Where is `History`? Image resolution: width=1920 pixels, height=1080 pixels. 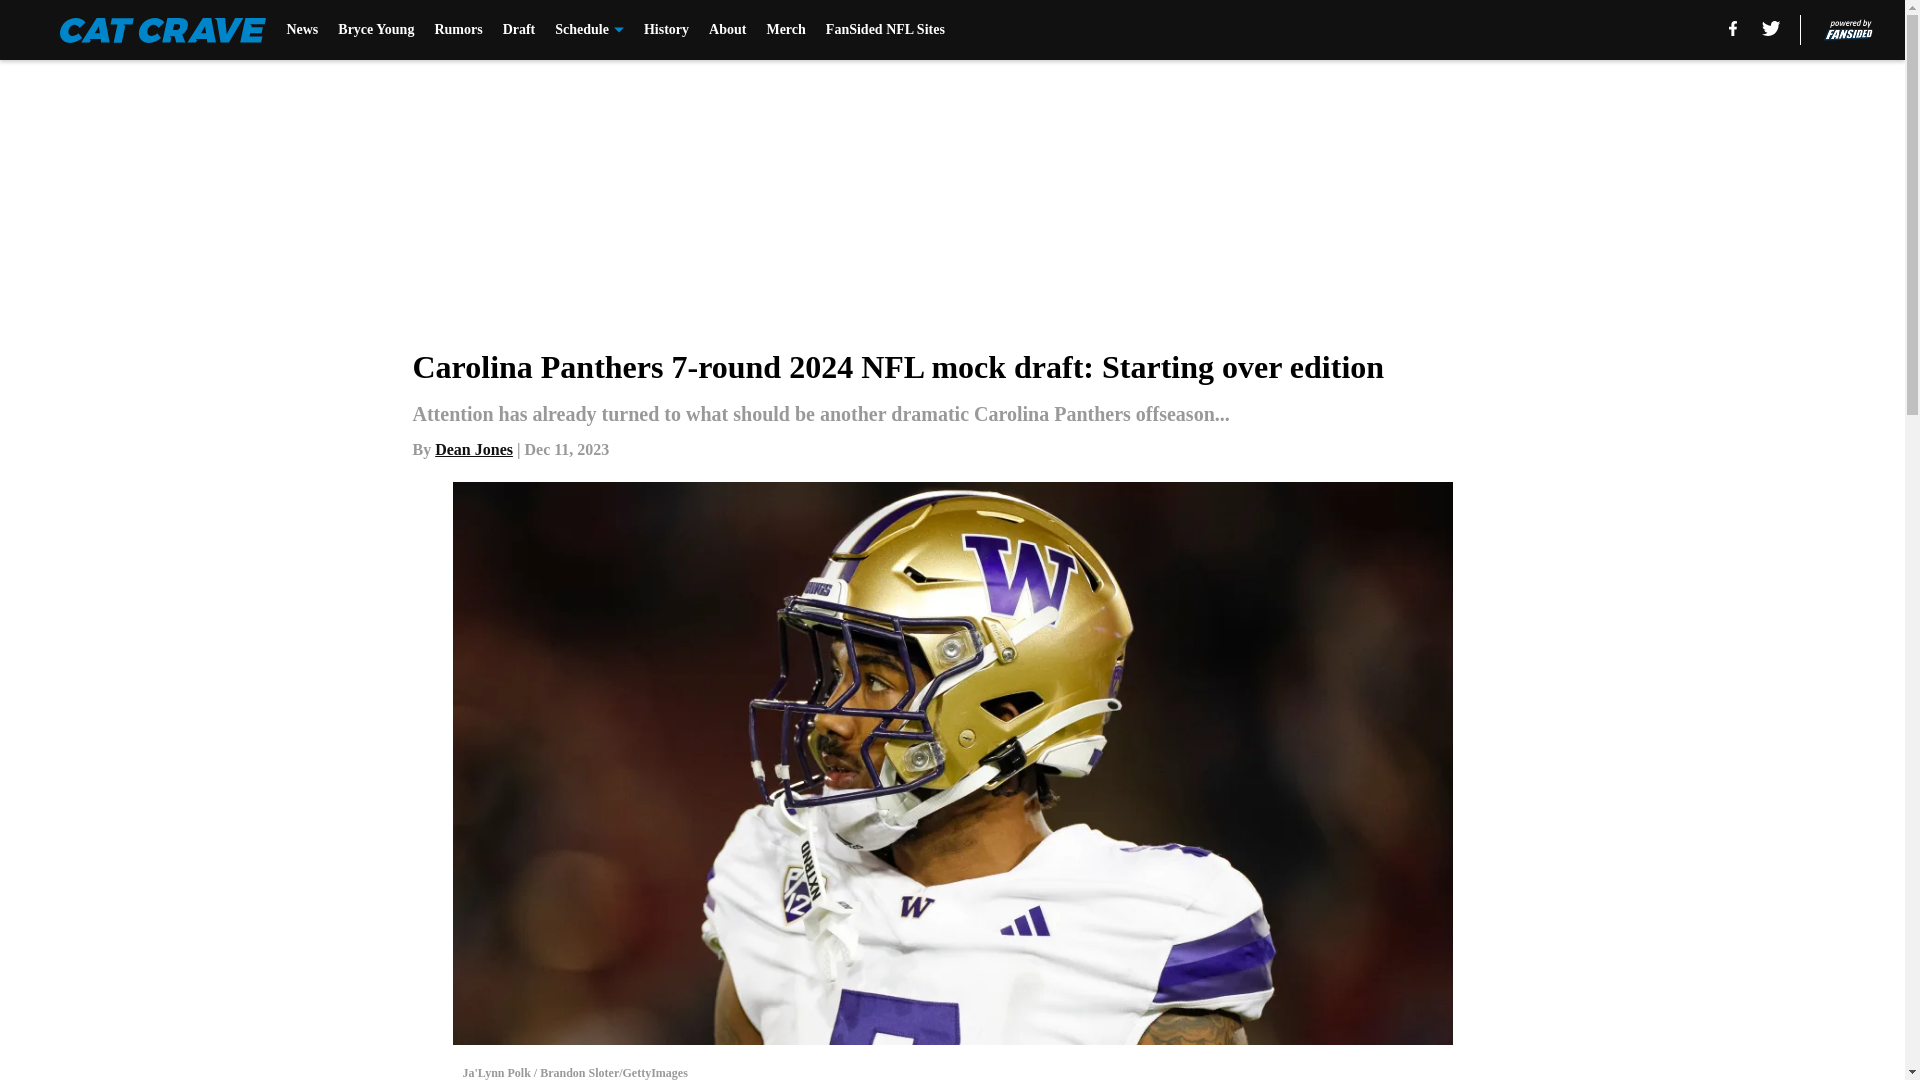 History is located at coordinates (666, 30).